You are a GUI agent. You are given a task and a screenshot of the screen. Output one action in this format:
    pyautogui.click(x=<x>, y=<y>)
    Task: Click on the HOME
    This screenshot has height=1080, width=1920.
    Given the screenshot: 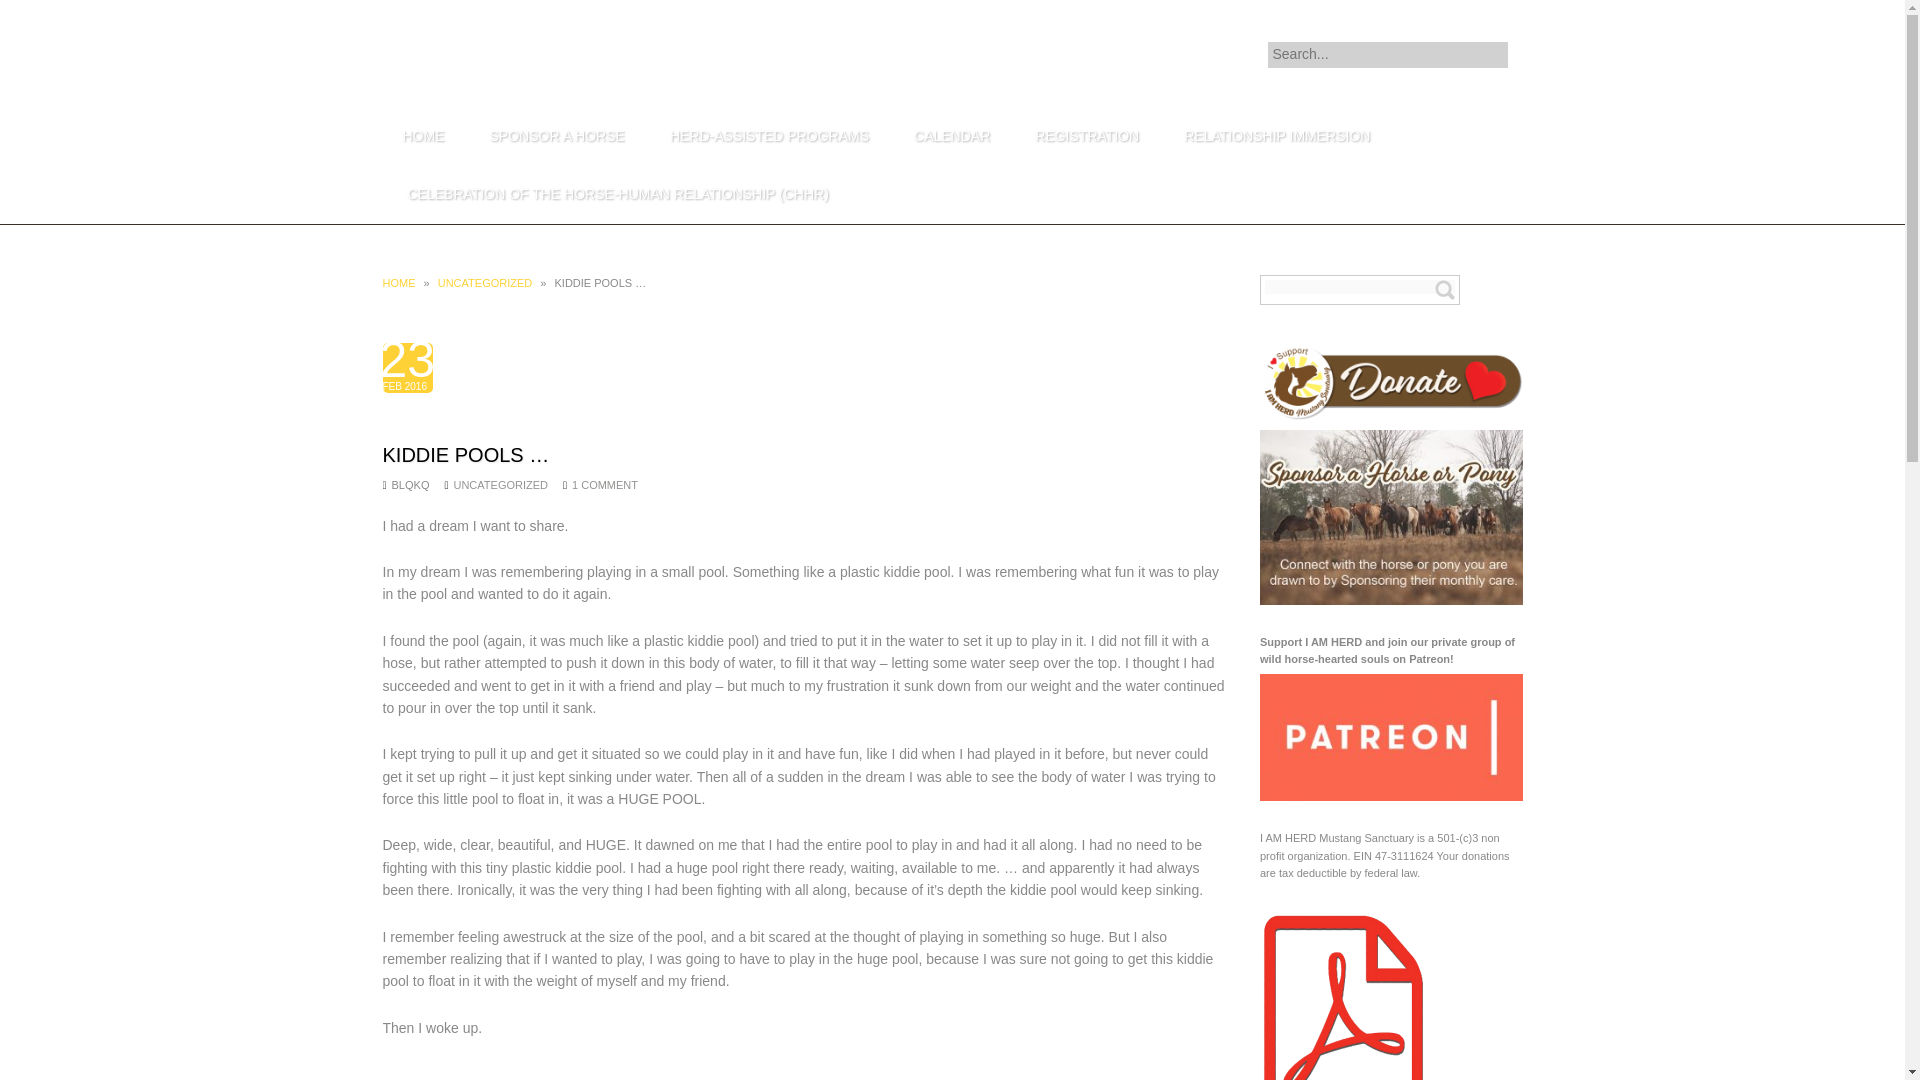 What is the action you would take?
    pyautogui.click(x=423, y=137)
    